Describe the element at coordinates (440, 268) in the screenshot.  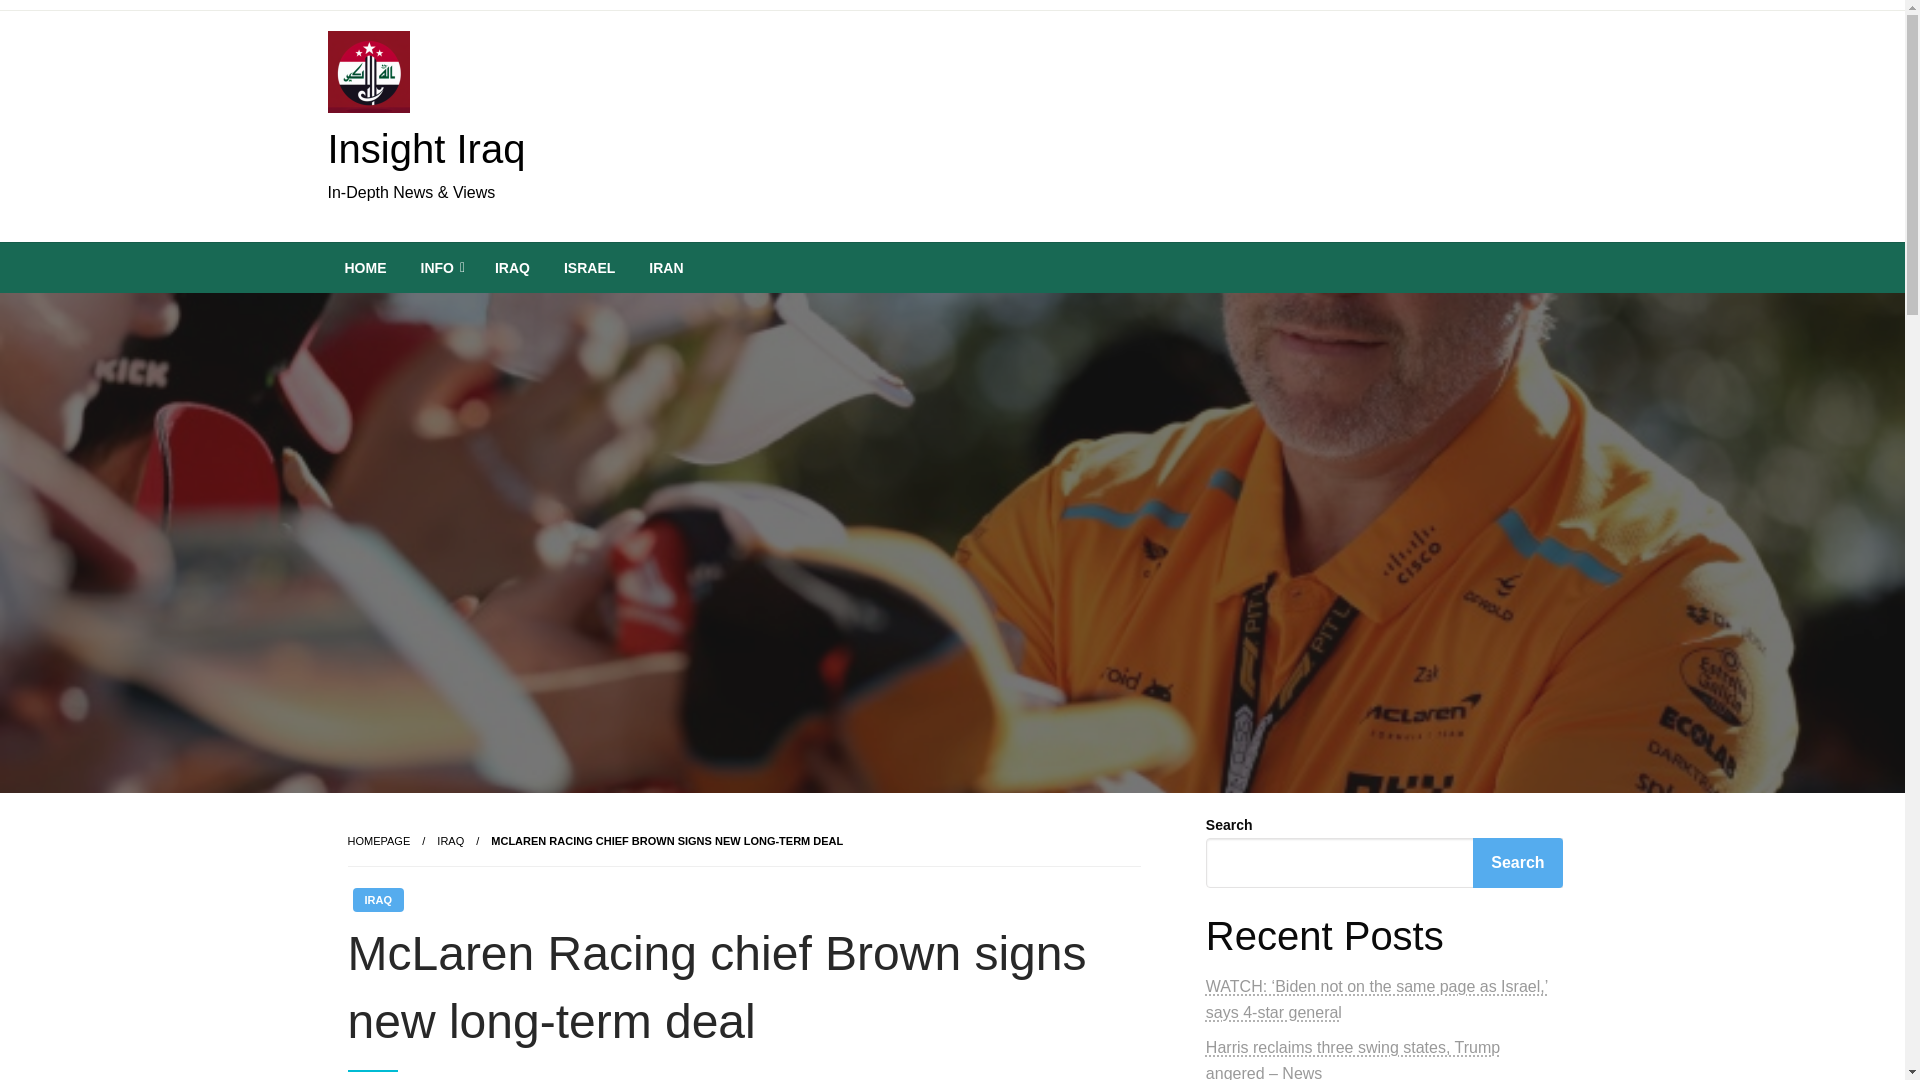
I see `INFO` at that location.